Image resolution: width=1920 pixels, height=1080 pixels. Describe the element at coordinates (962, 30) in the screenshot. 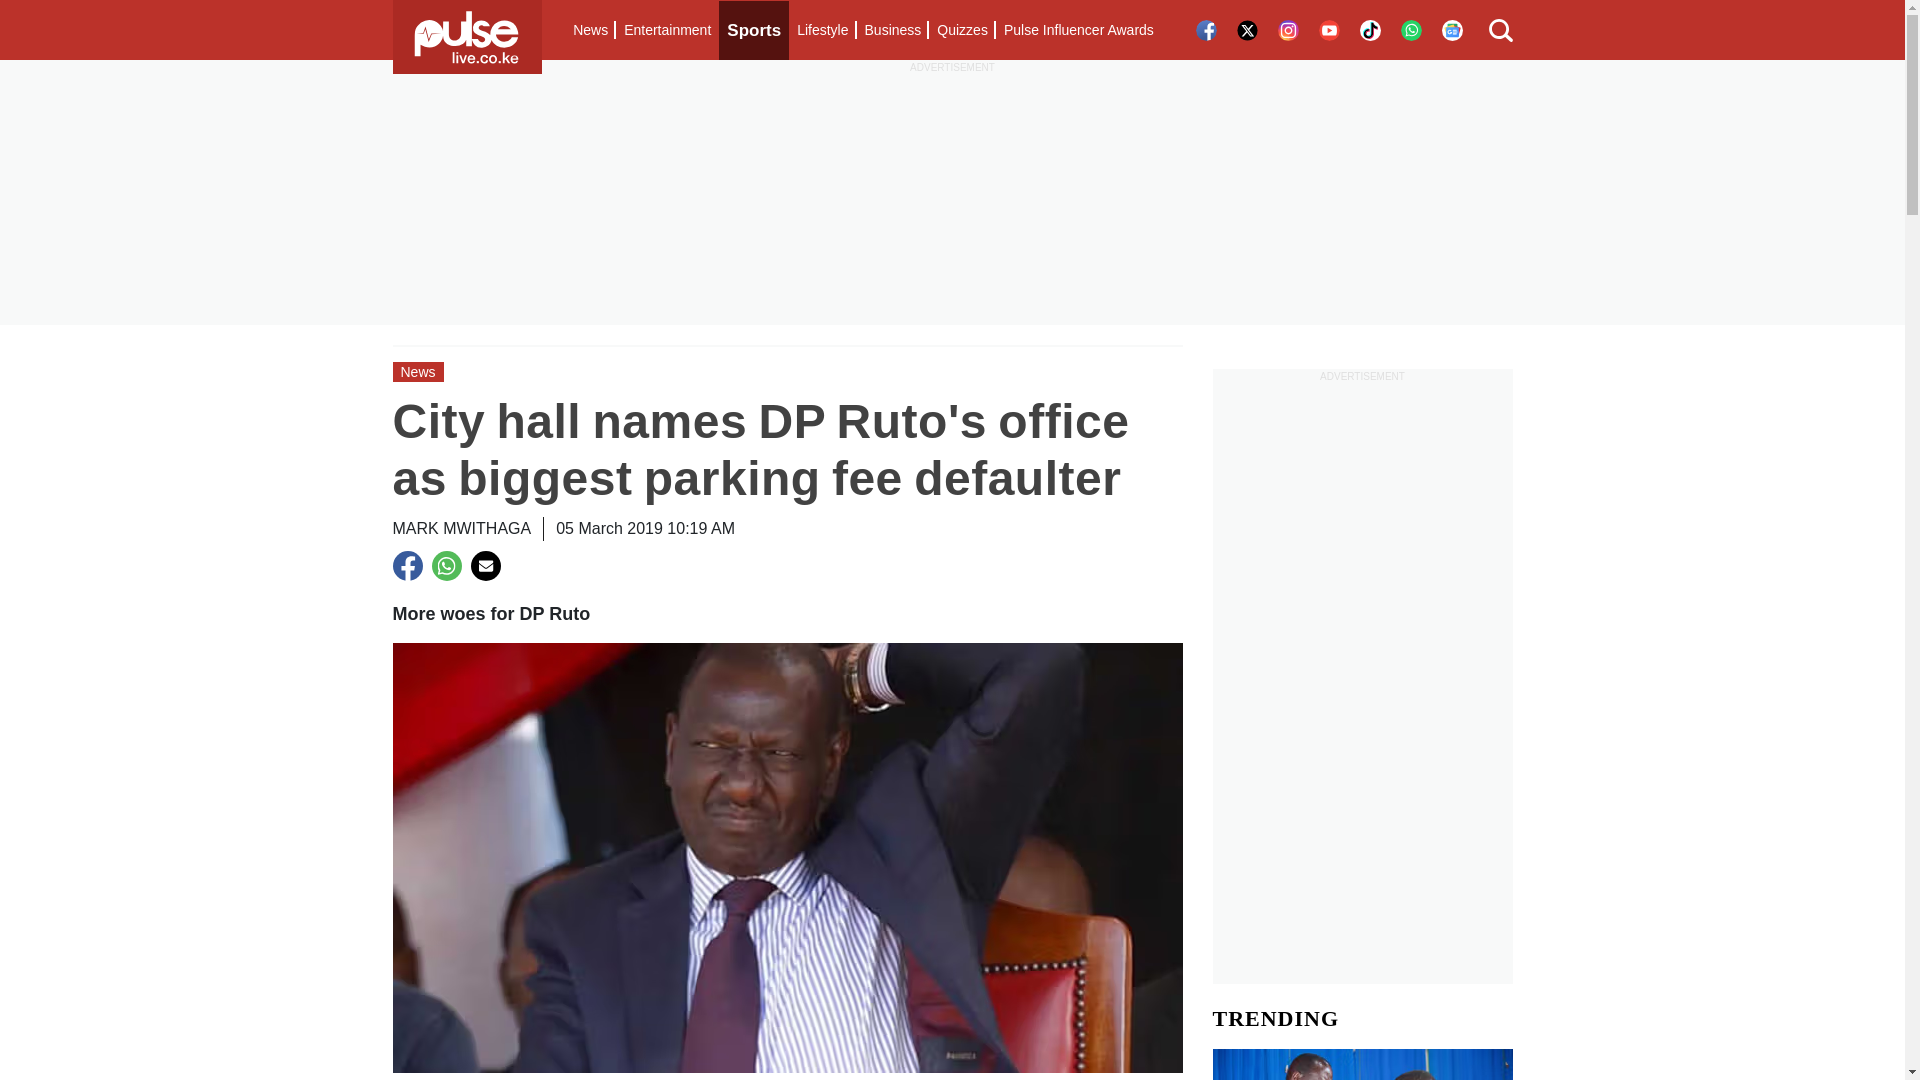

I see `Quizzes` at that location.